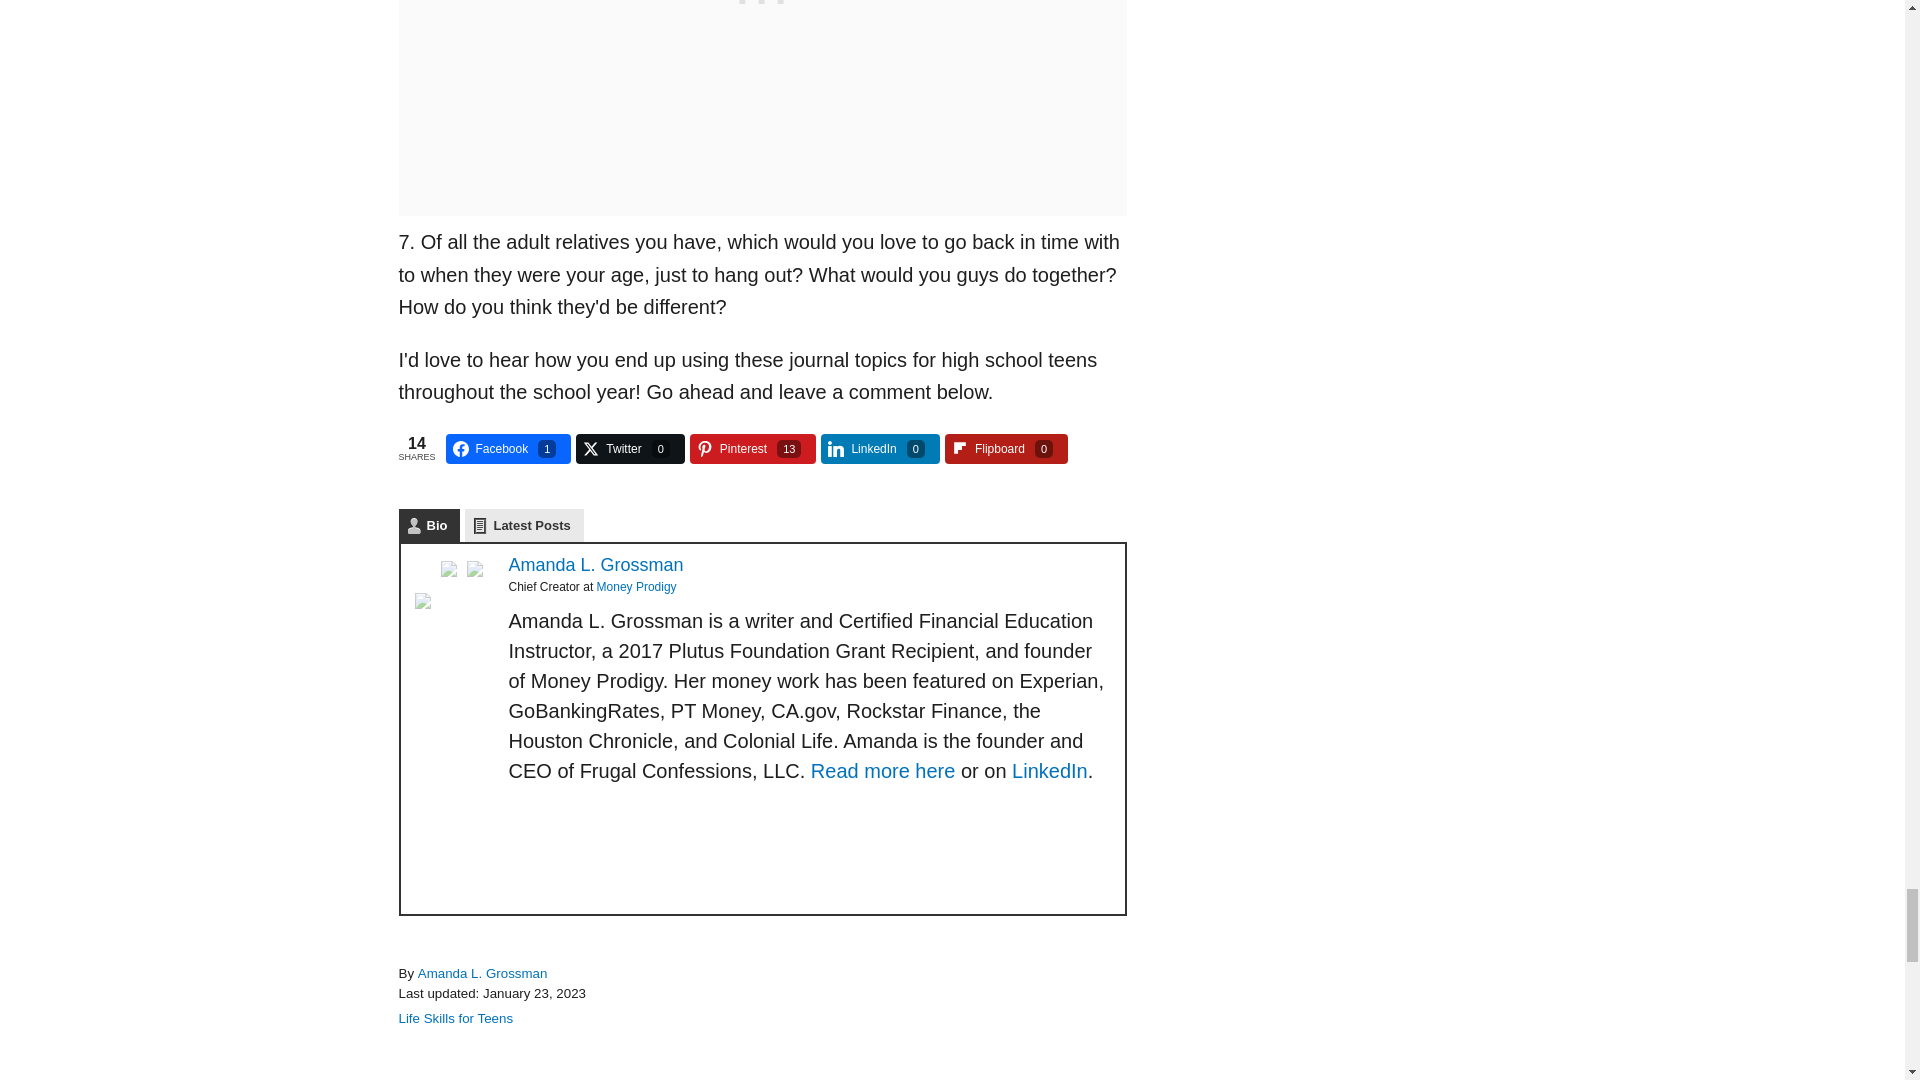  What do you see at coordinates (428, 525) in the screenshot?
I see `Bio` at bounding box center [428, 525].